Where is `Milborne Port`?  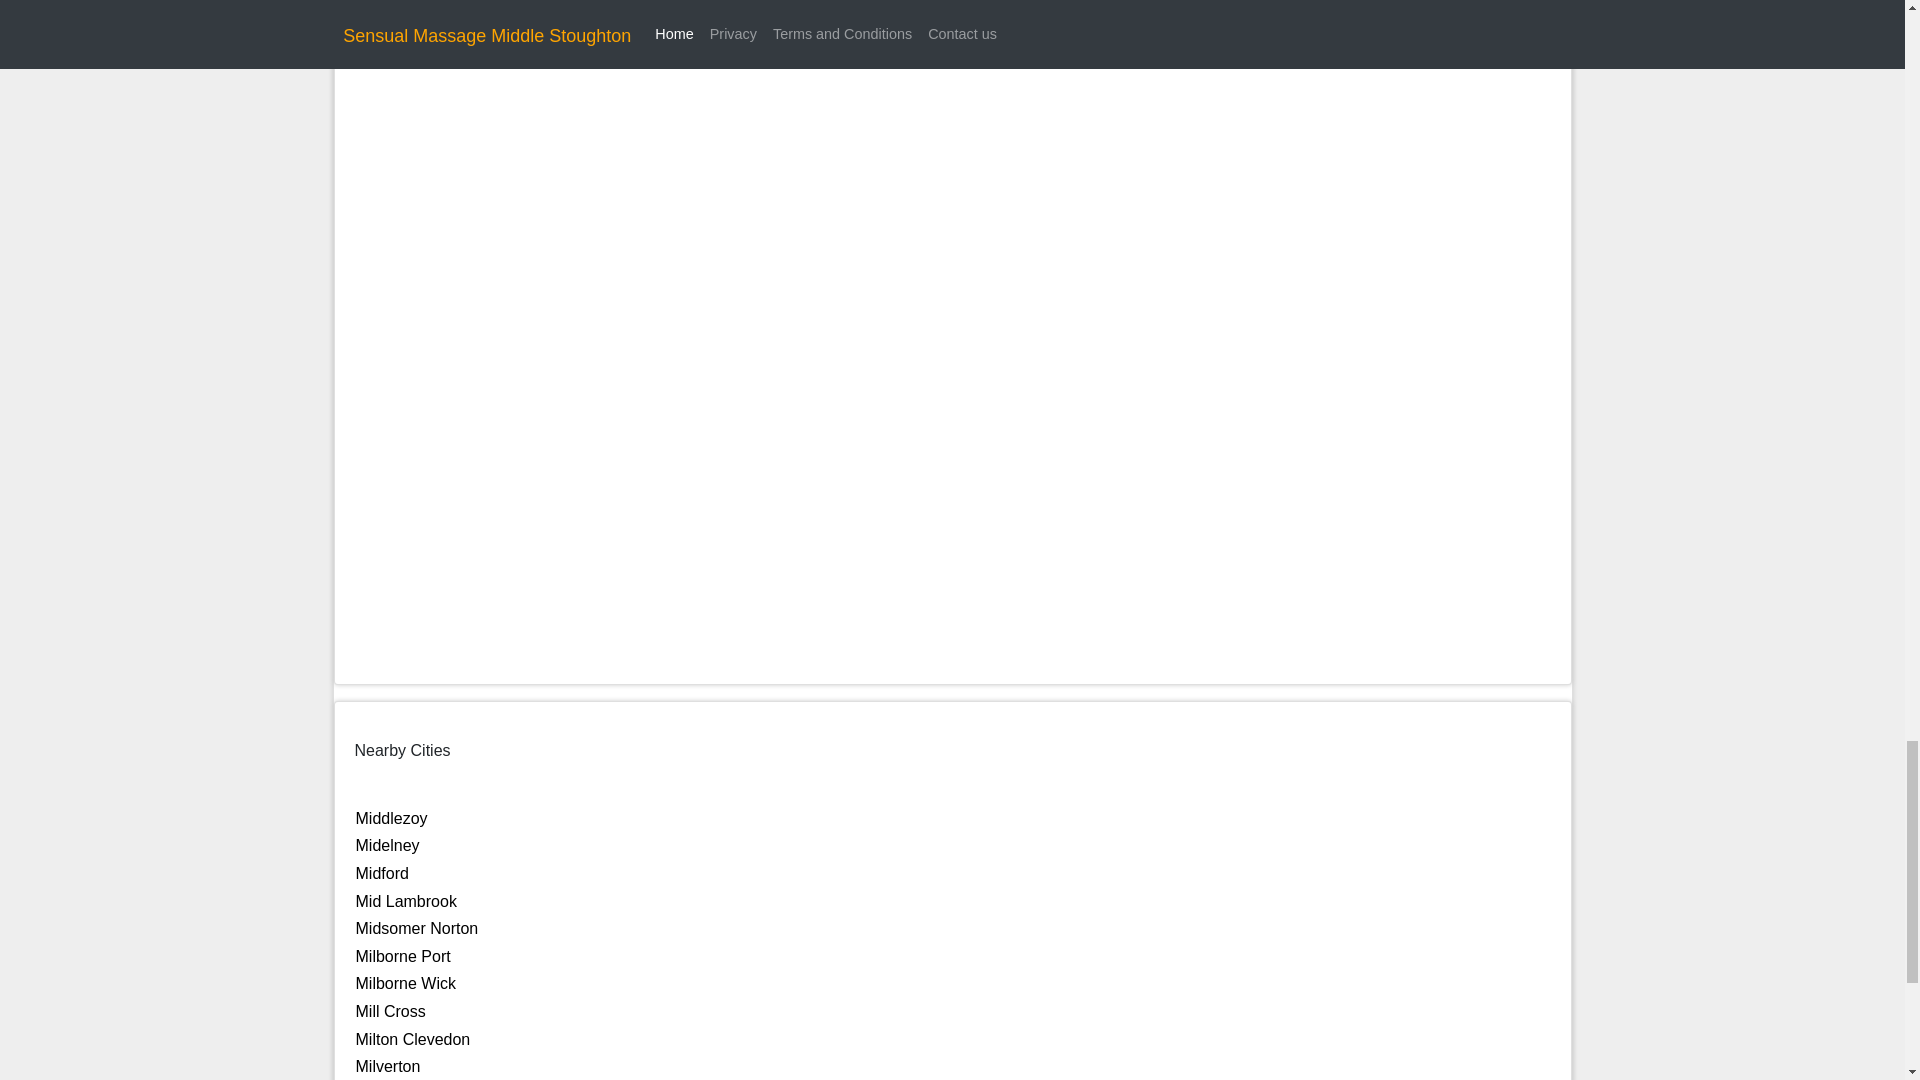 Milborne Port is located at coordinates (403, 956).